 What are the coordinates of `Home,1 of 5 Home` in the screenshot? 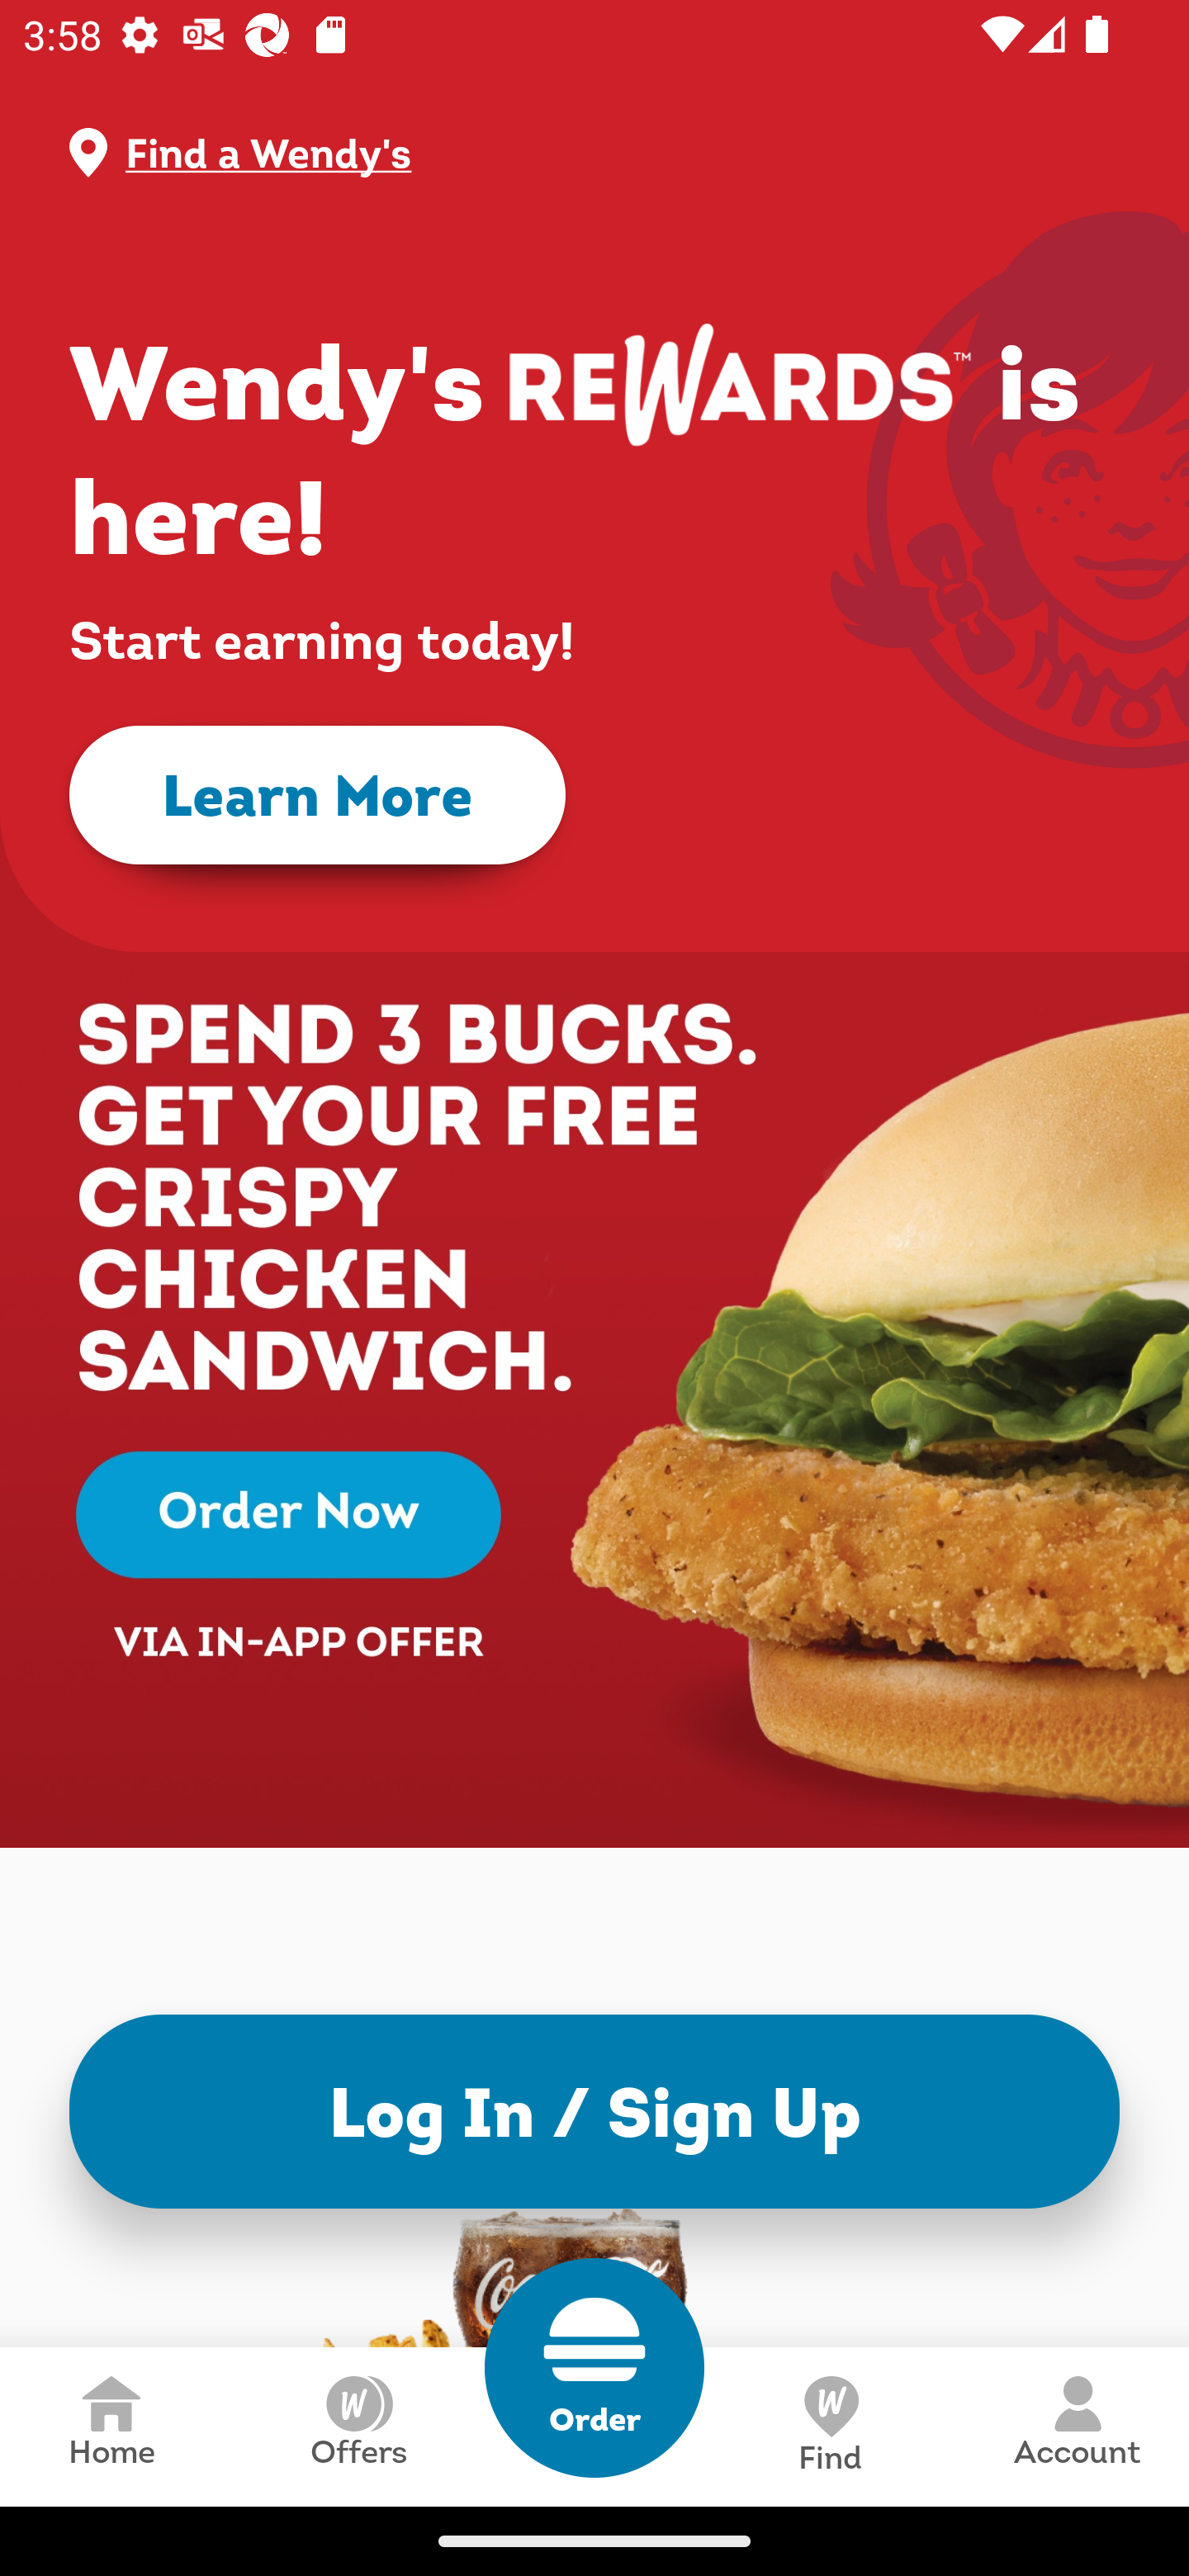 It's located at (111, 2426).